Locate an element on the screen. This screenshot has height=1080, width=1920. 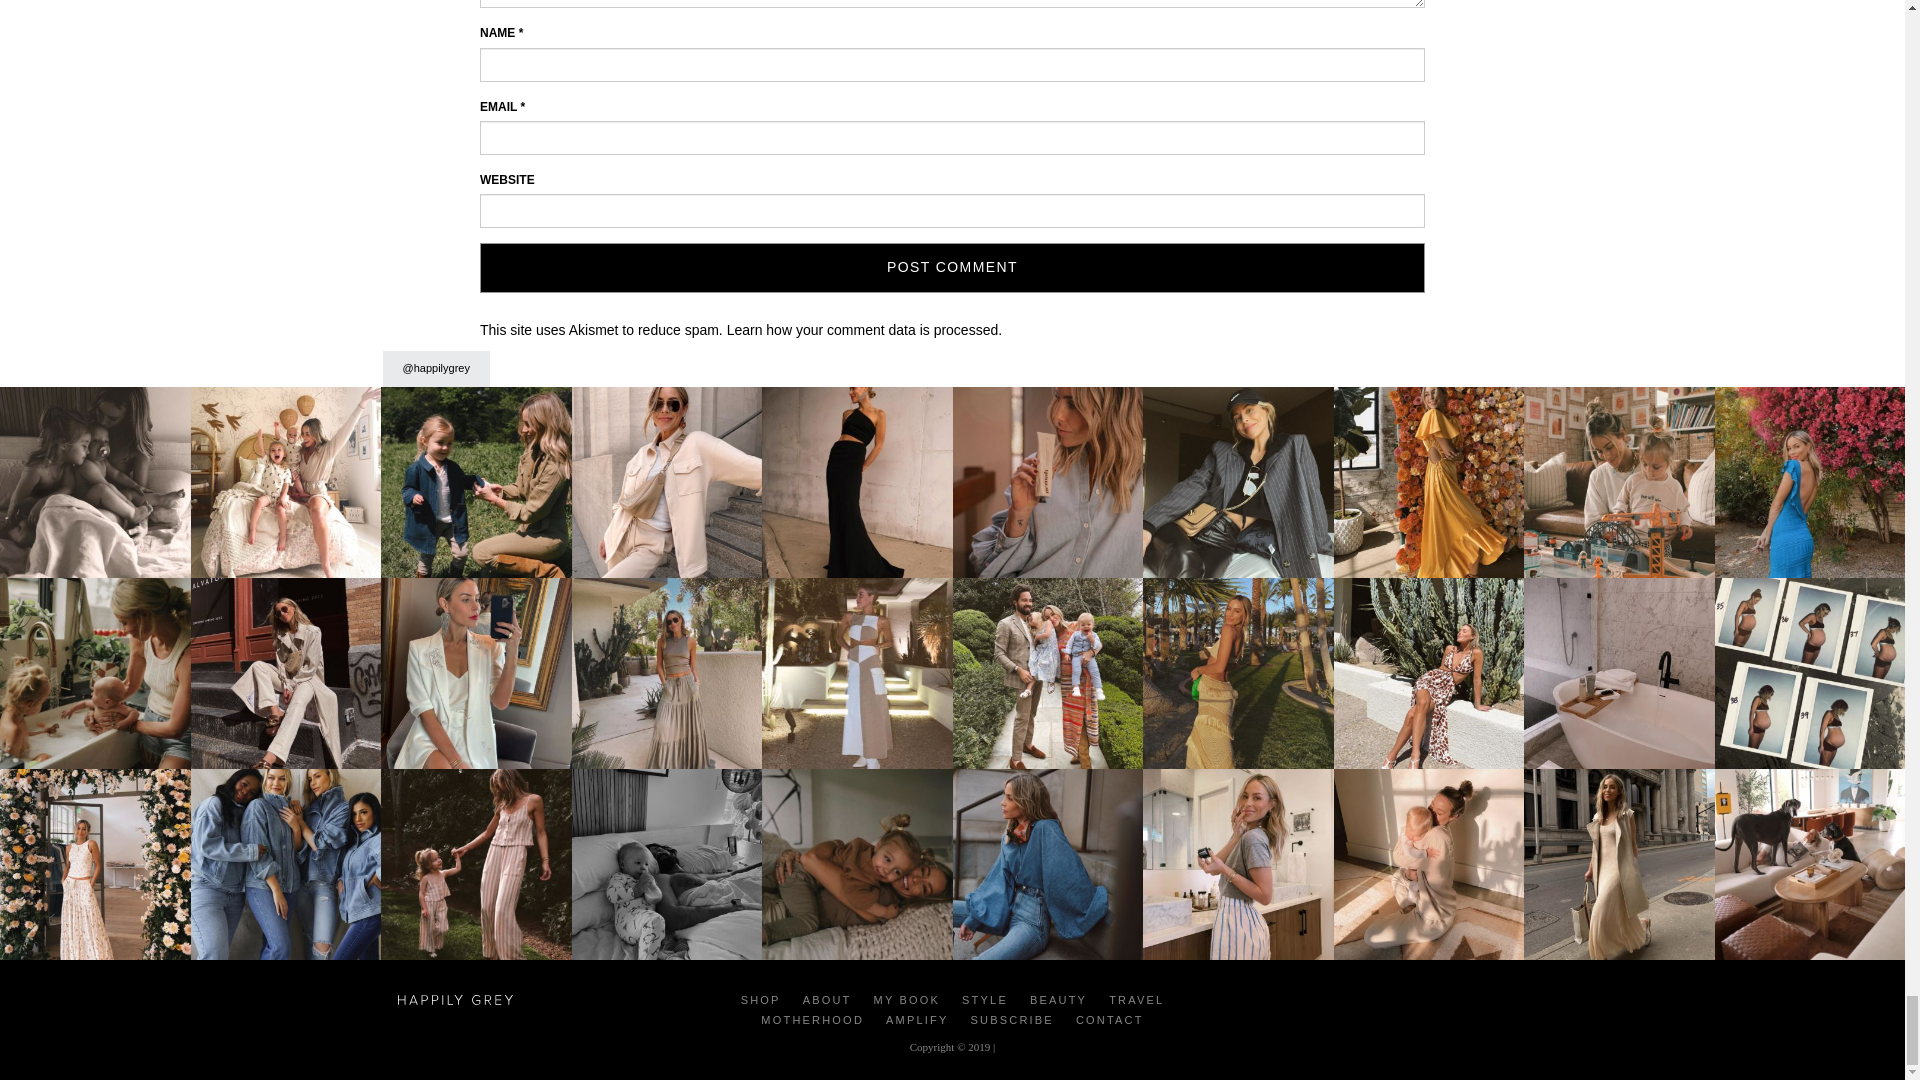
Post Comment is located at coordinates (952, 268).